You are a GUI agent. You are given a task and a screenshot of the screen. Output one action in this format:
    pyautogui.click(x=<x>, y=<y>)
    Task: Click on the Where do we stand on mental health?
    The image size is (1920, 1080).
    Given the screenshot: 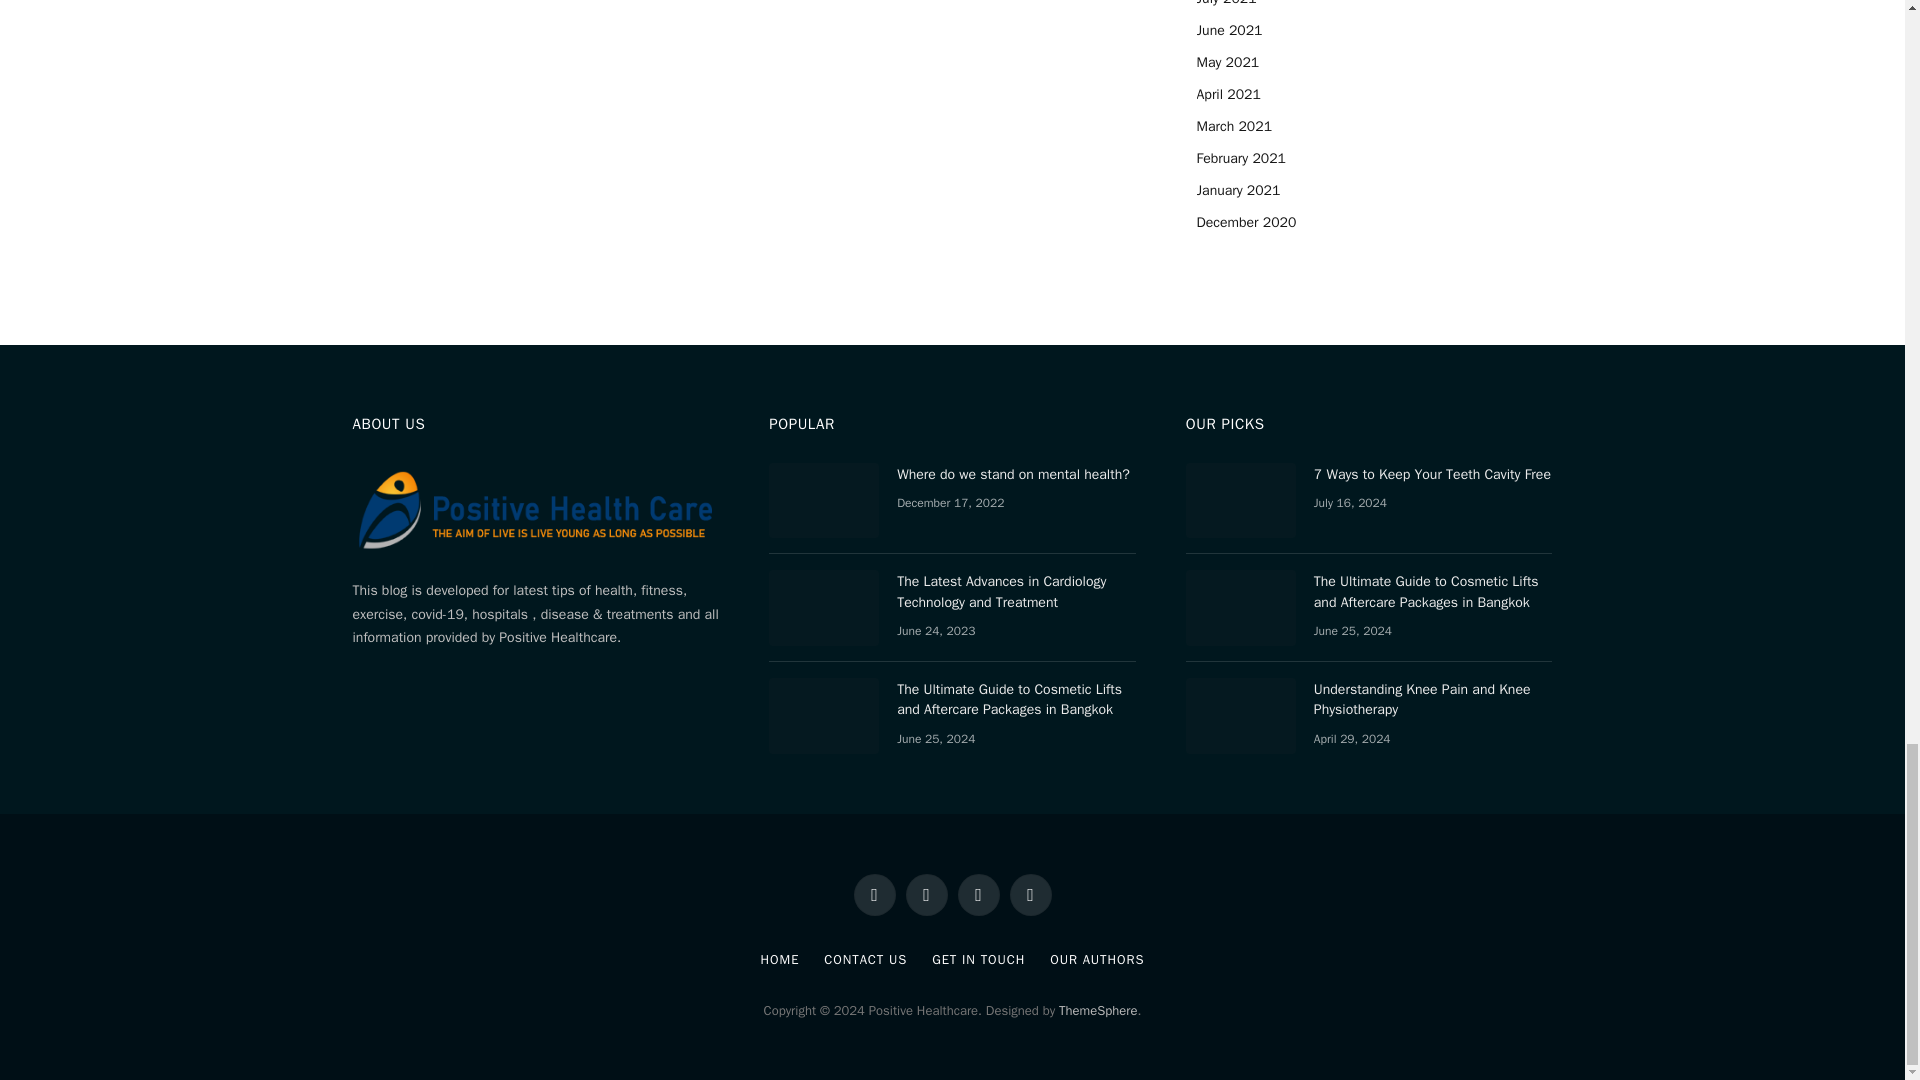 What is the action you would take?
    pyautogui.click(x=824, y=500)
    